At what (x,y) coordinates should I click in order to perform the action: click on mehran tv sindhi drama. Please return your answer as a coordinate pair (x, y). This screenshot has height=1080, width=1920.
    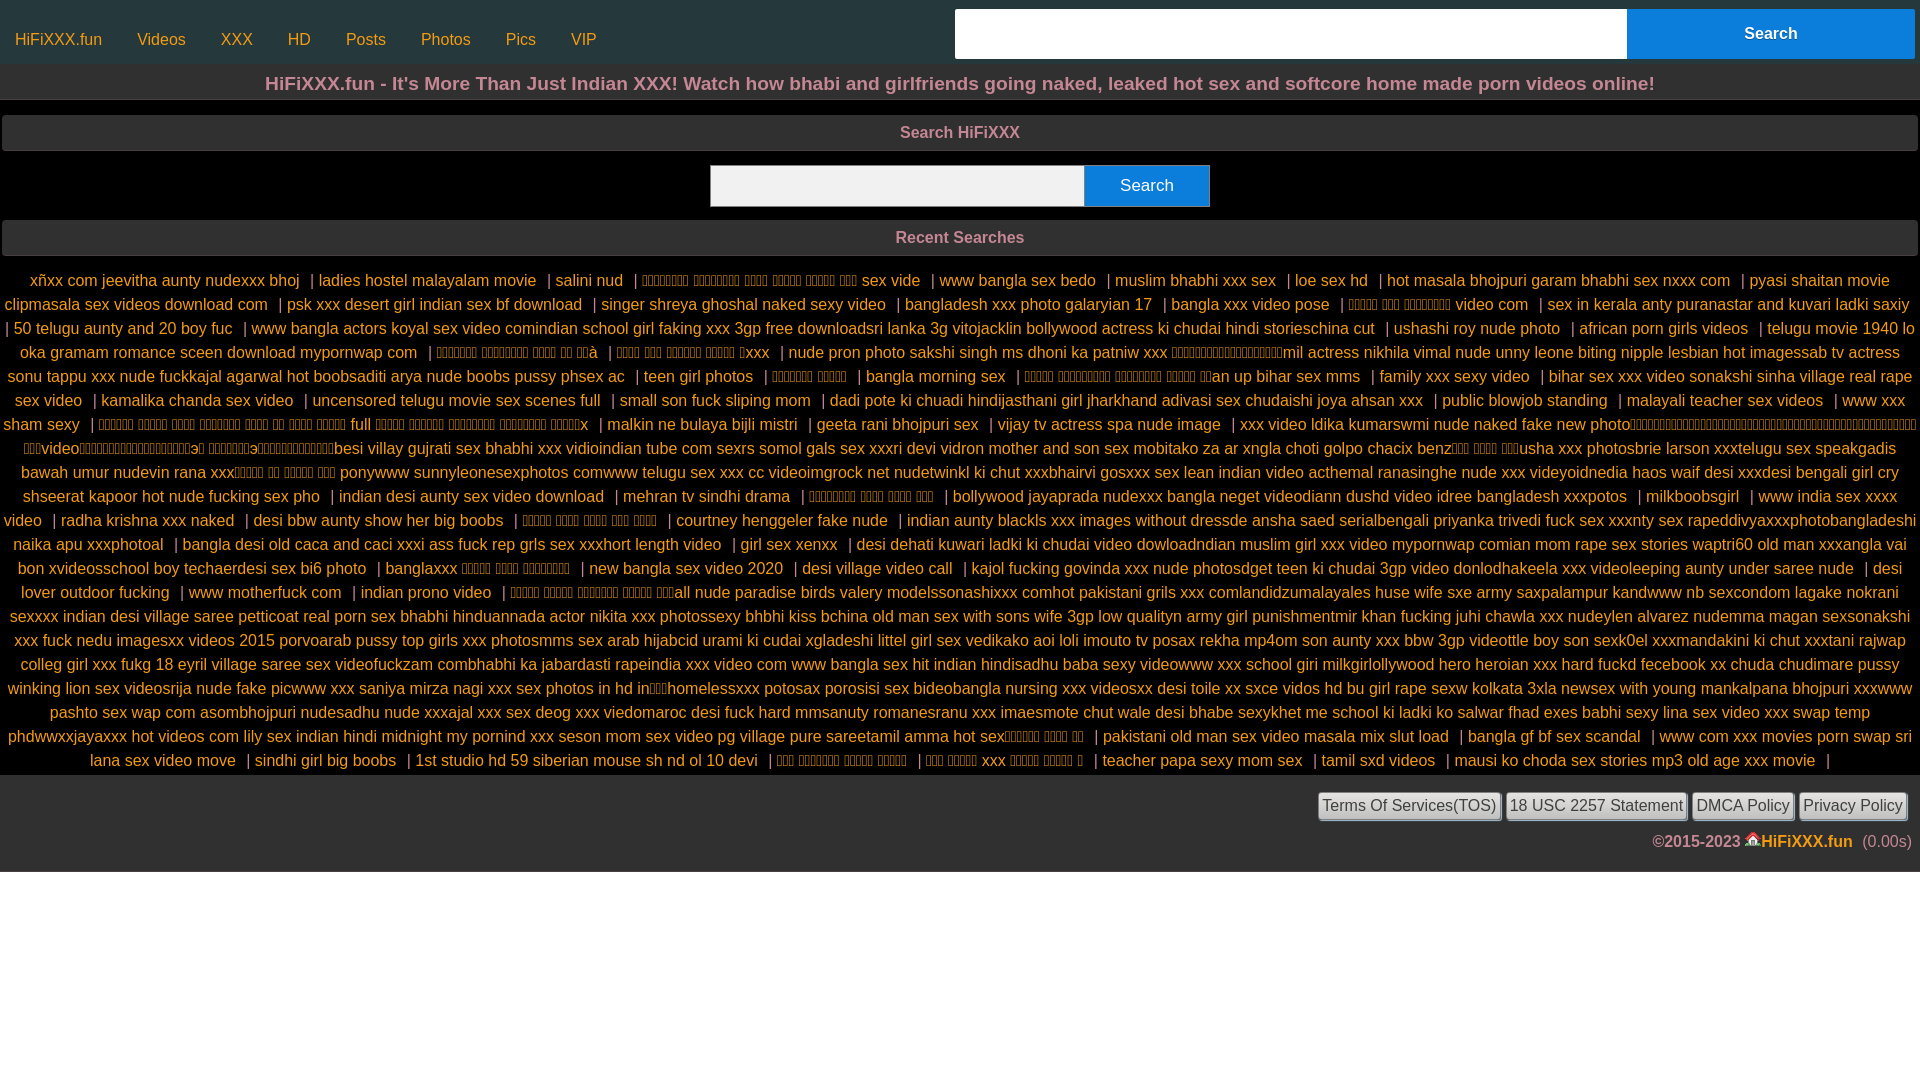
    Looking at the image, I should click on (706, 496).